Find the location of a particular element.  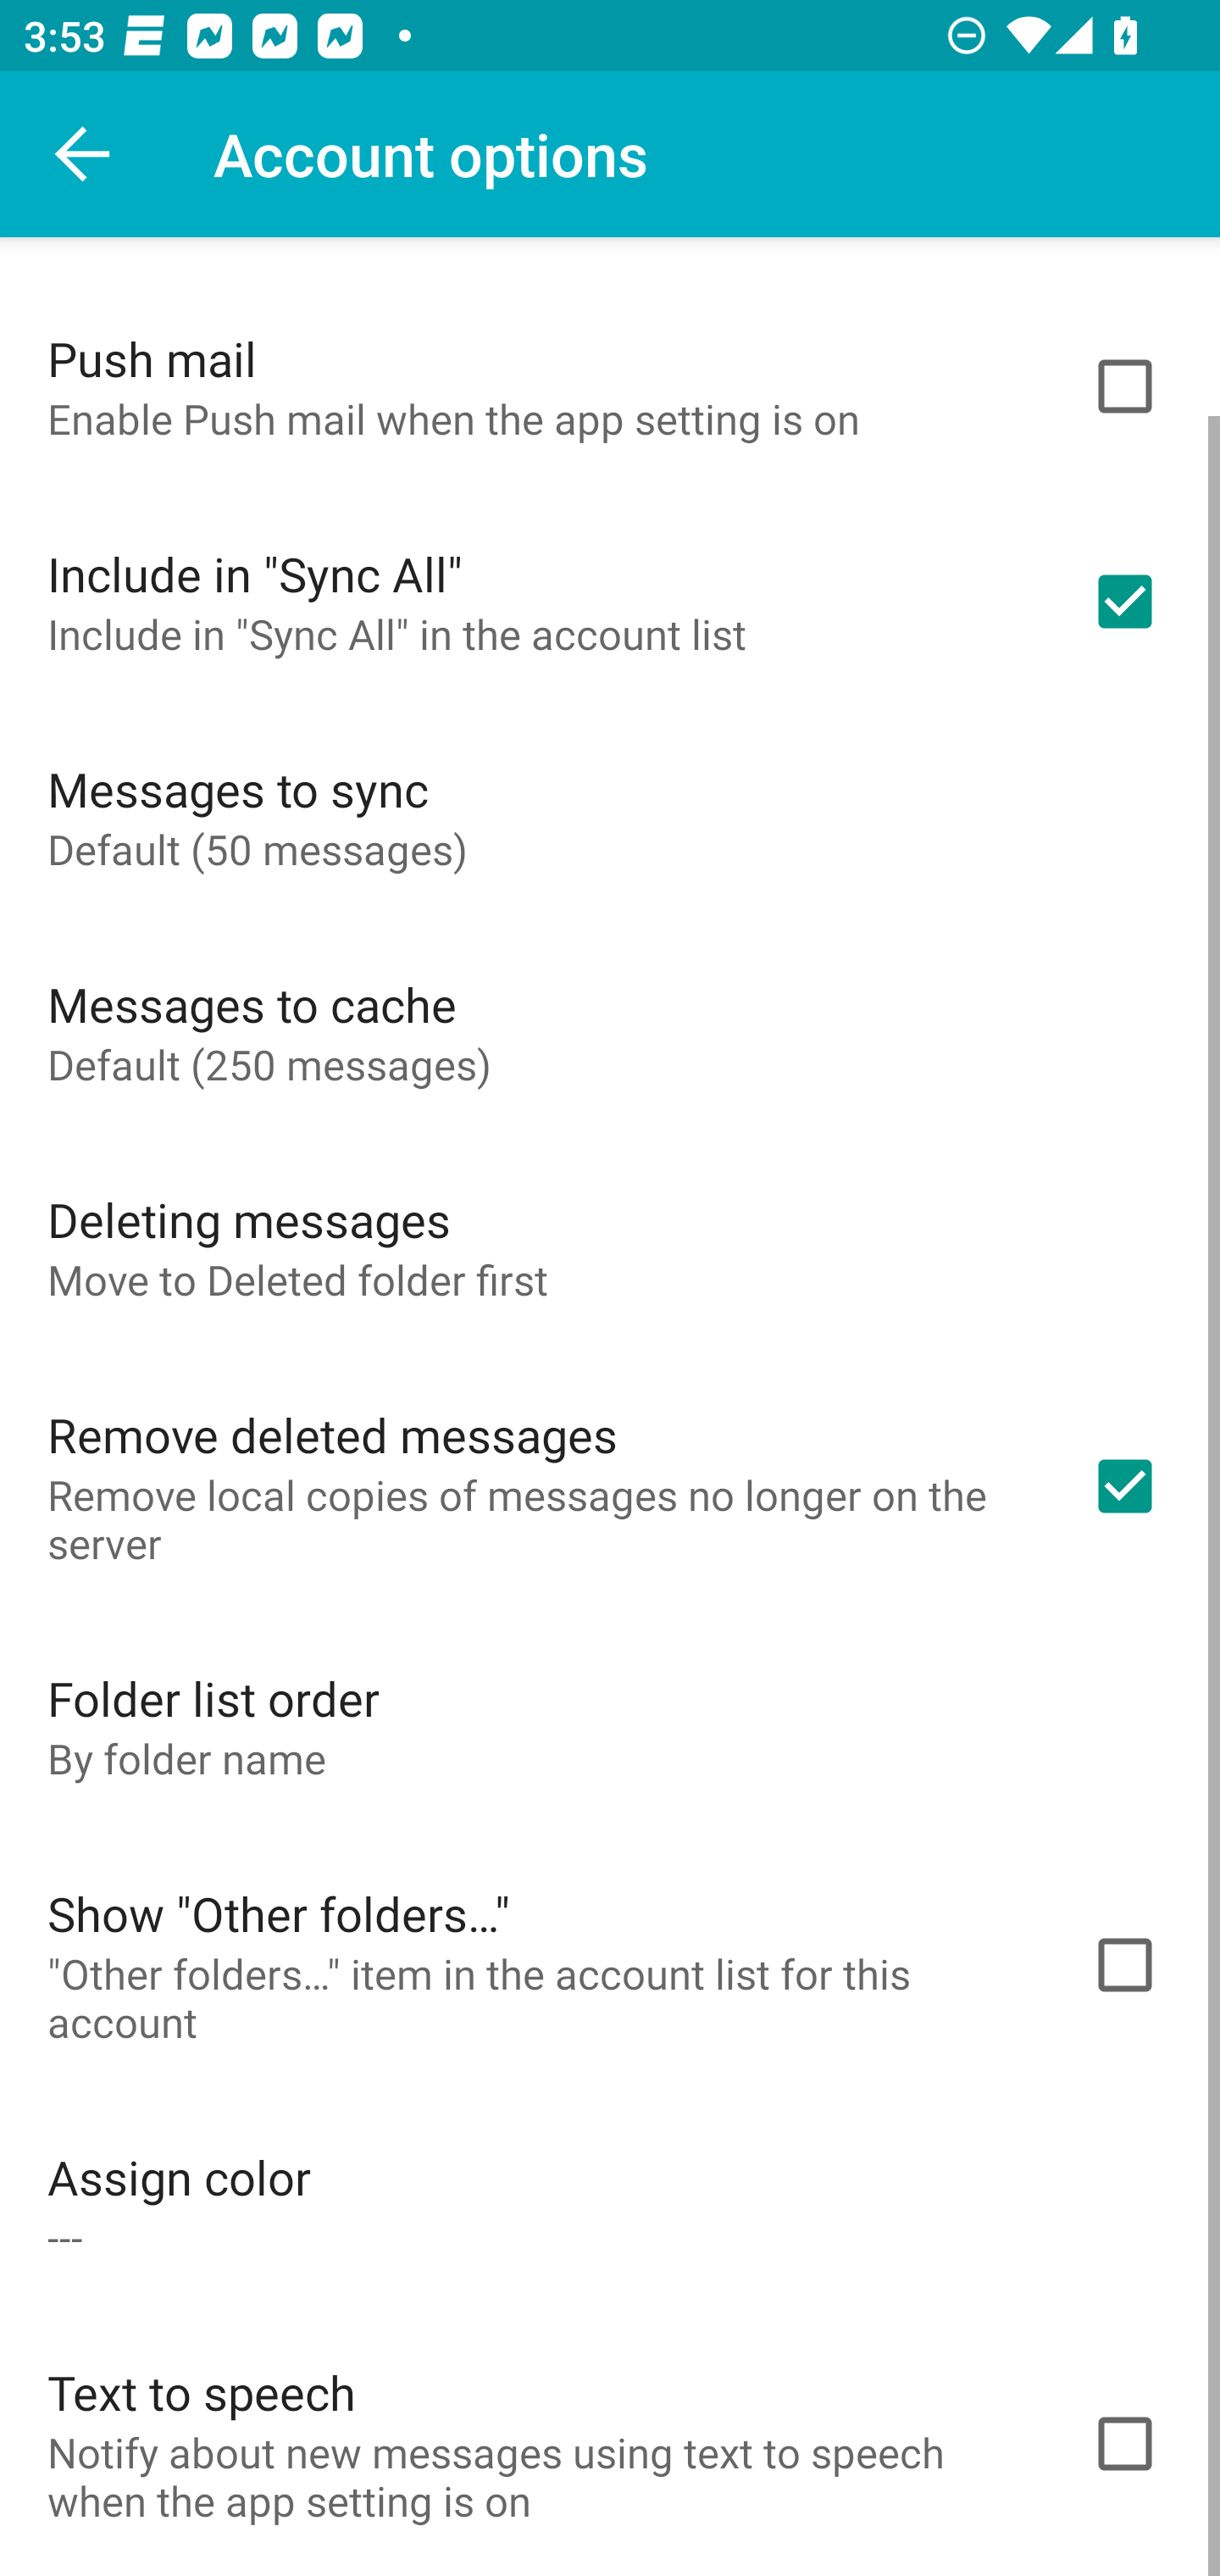

Messages to sync Default (50 messages) is located at coordinates (610, 817).